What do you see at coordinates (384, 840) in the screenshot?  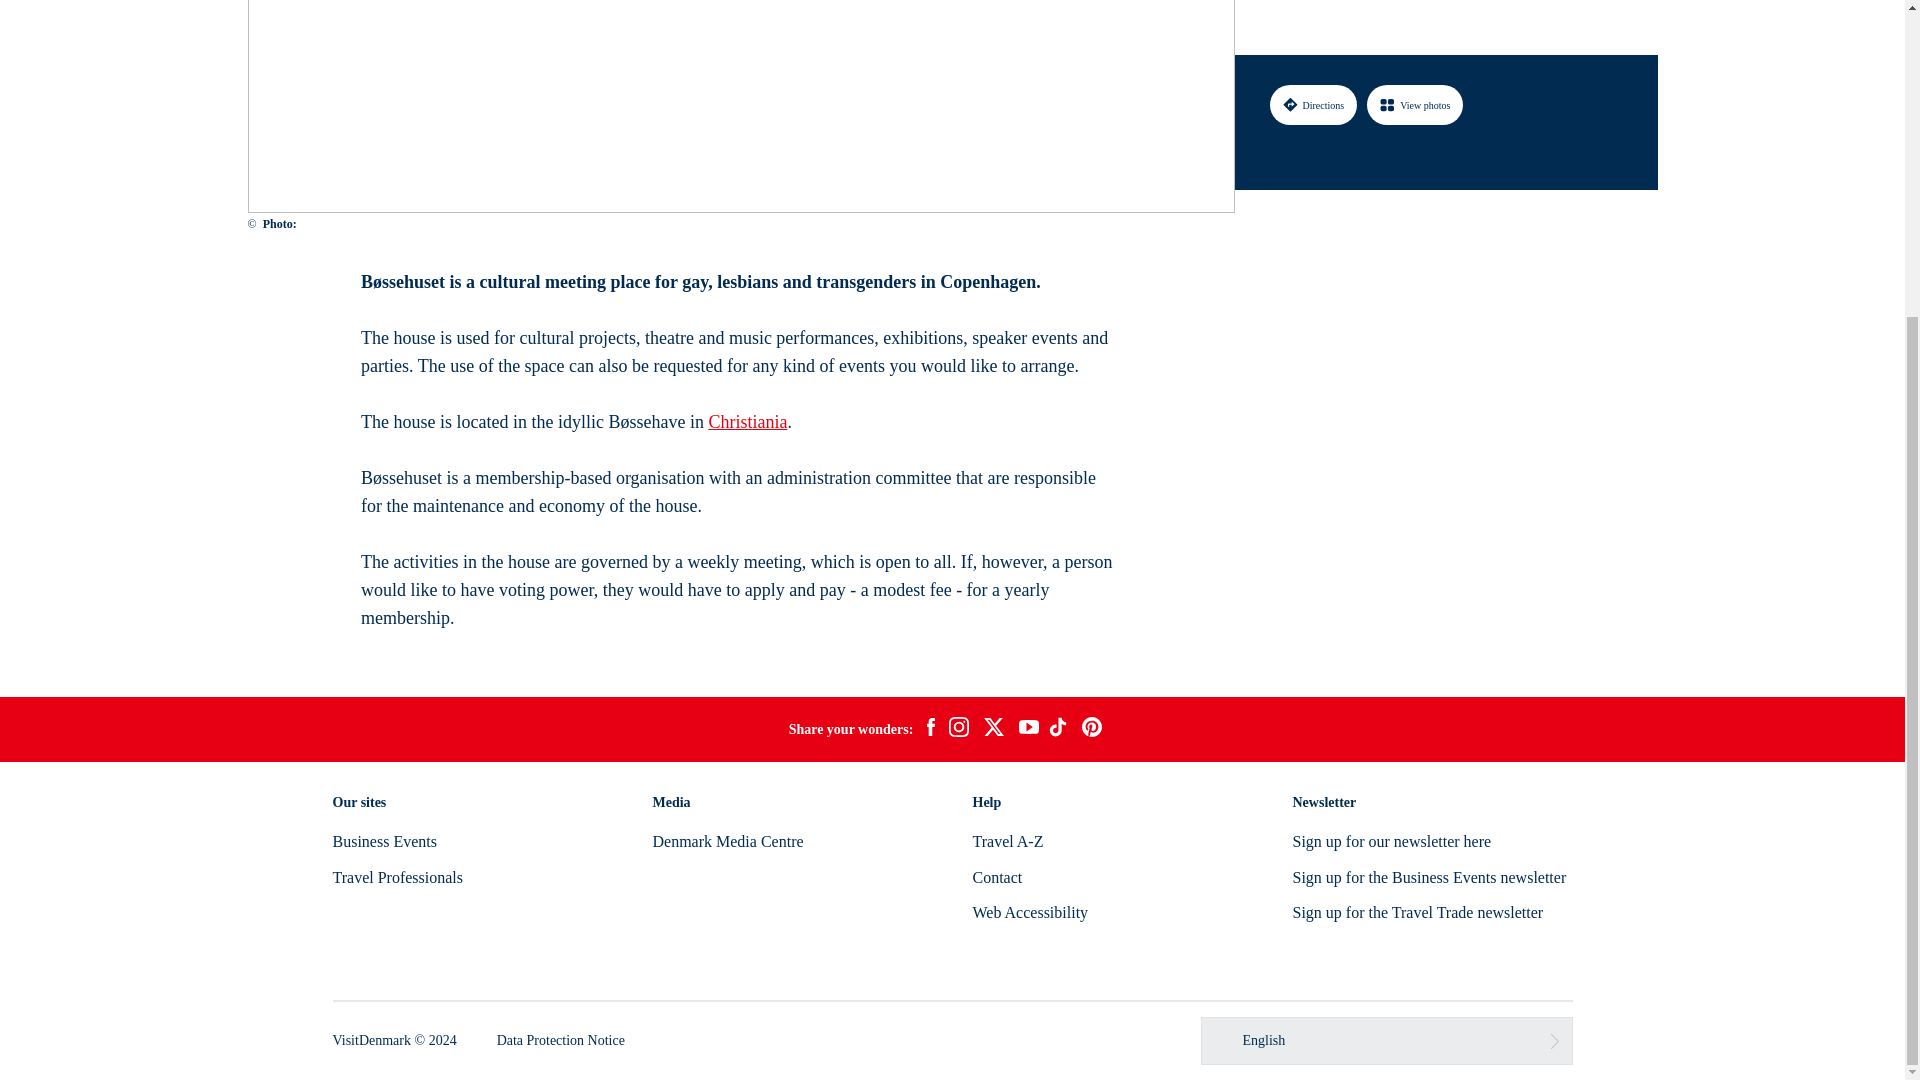 I see `Business Events` at bounding box center [384, 840].